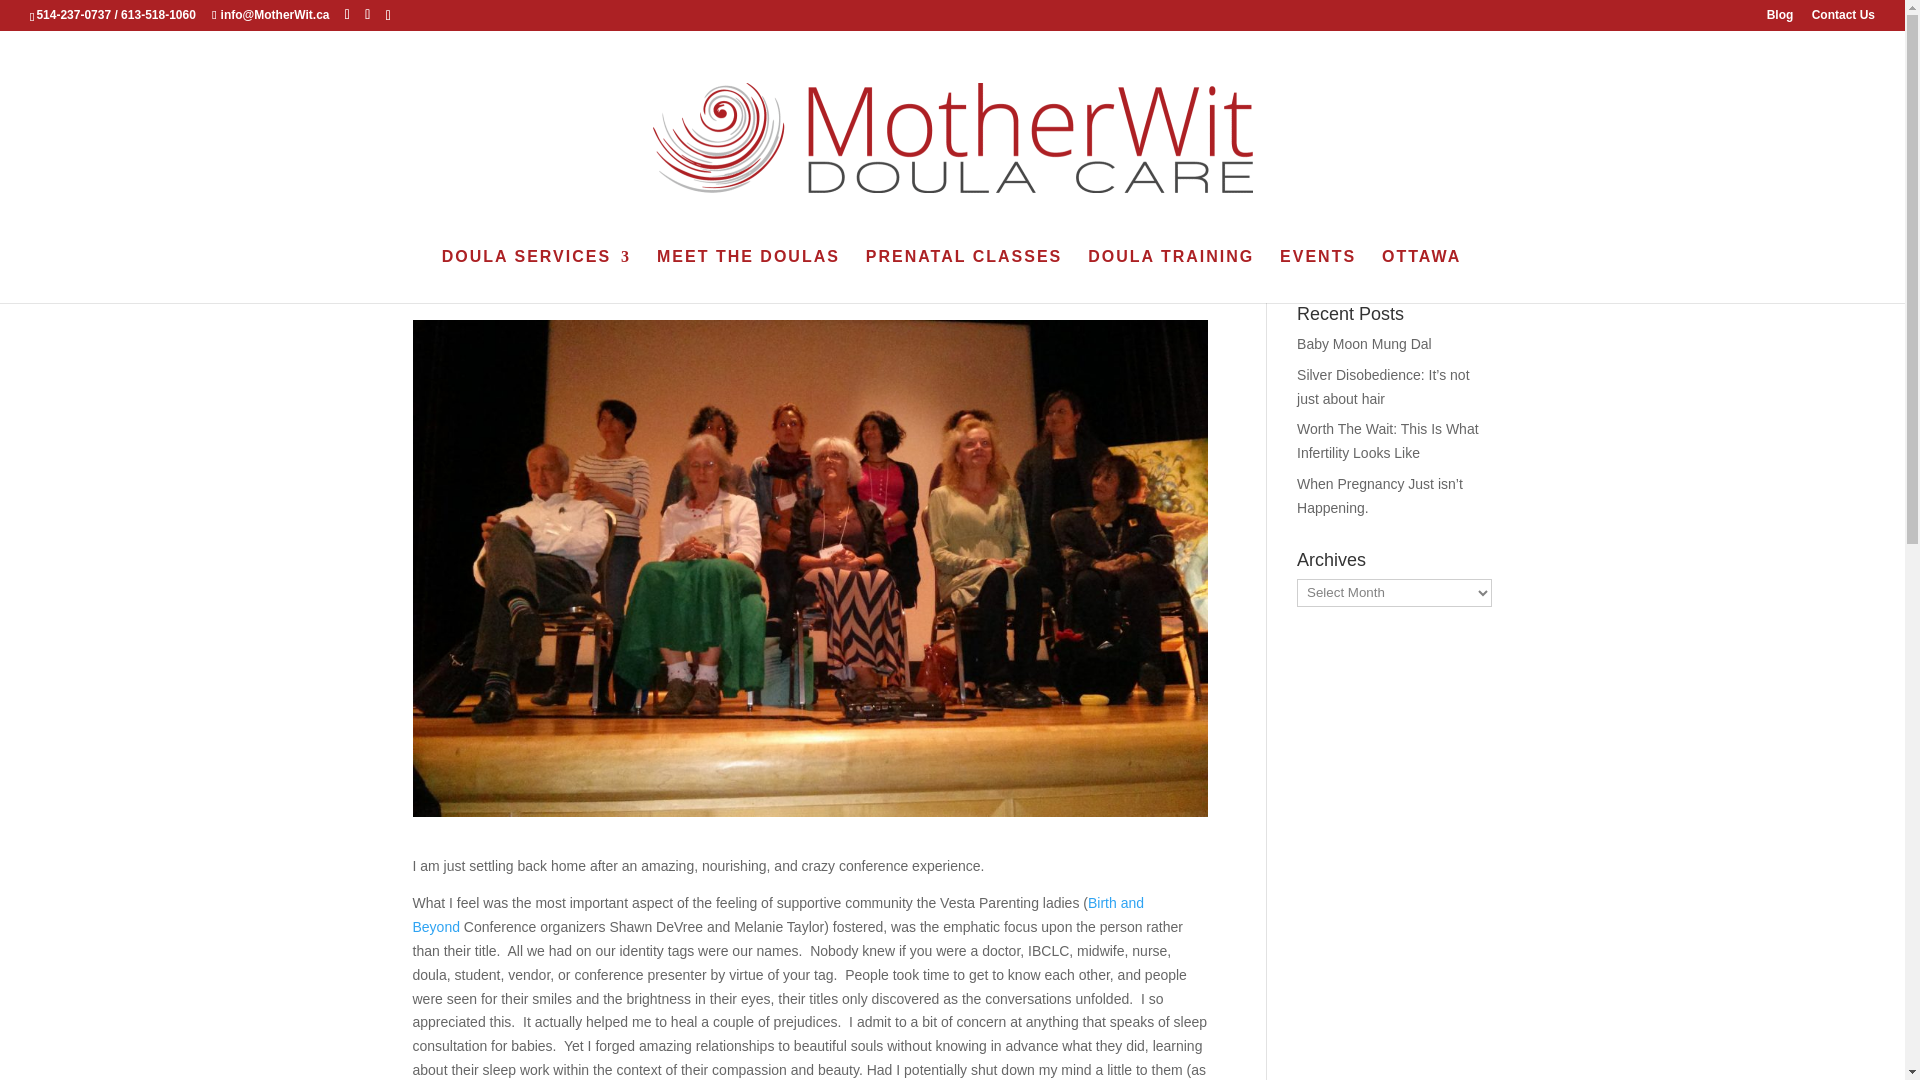  Describe the element at coordinates (462, 285) in the screenshot. I see `MotherWit` at that location.